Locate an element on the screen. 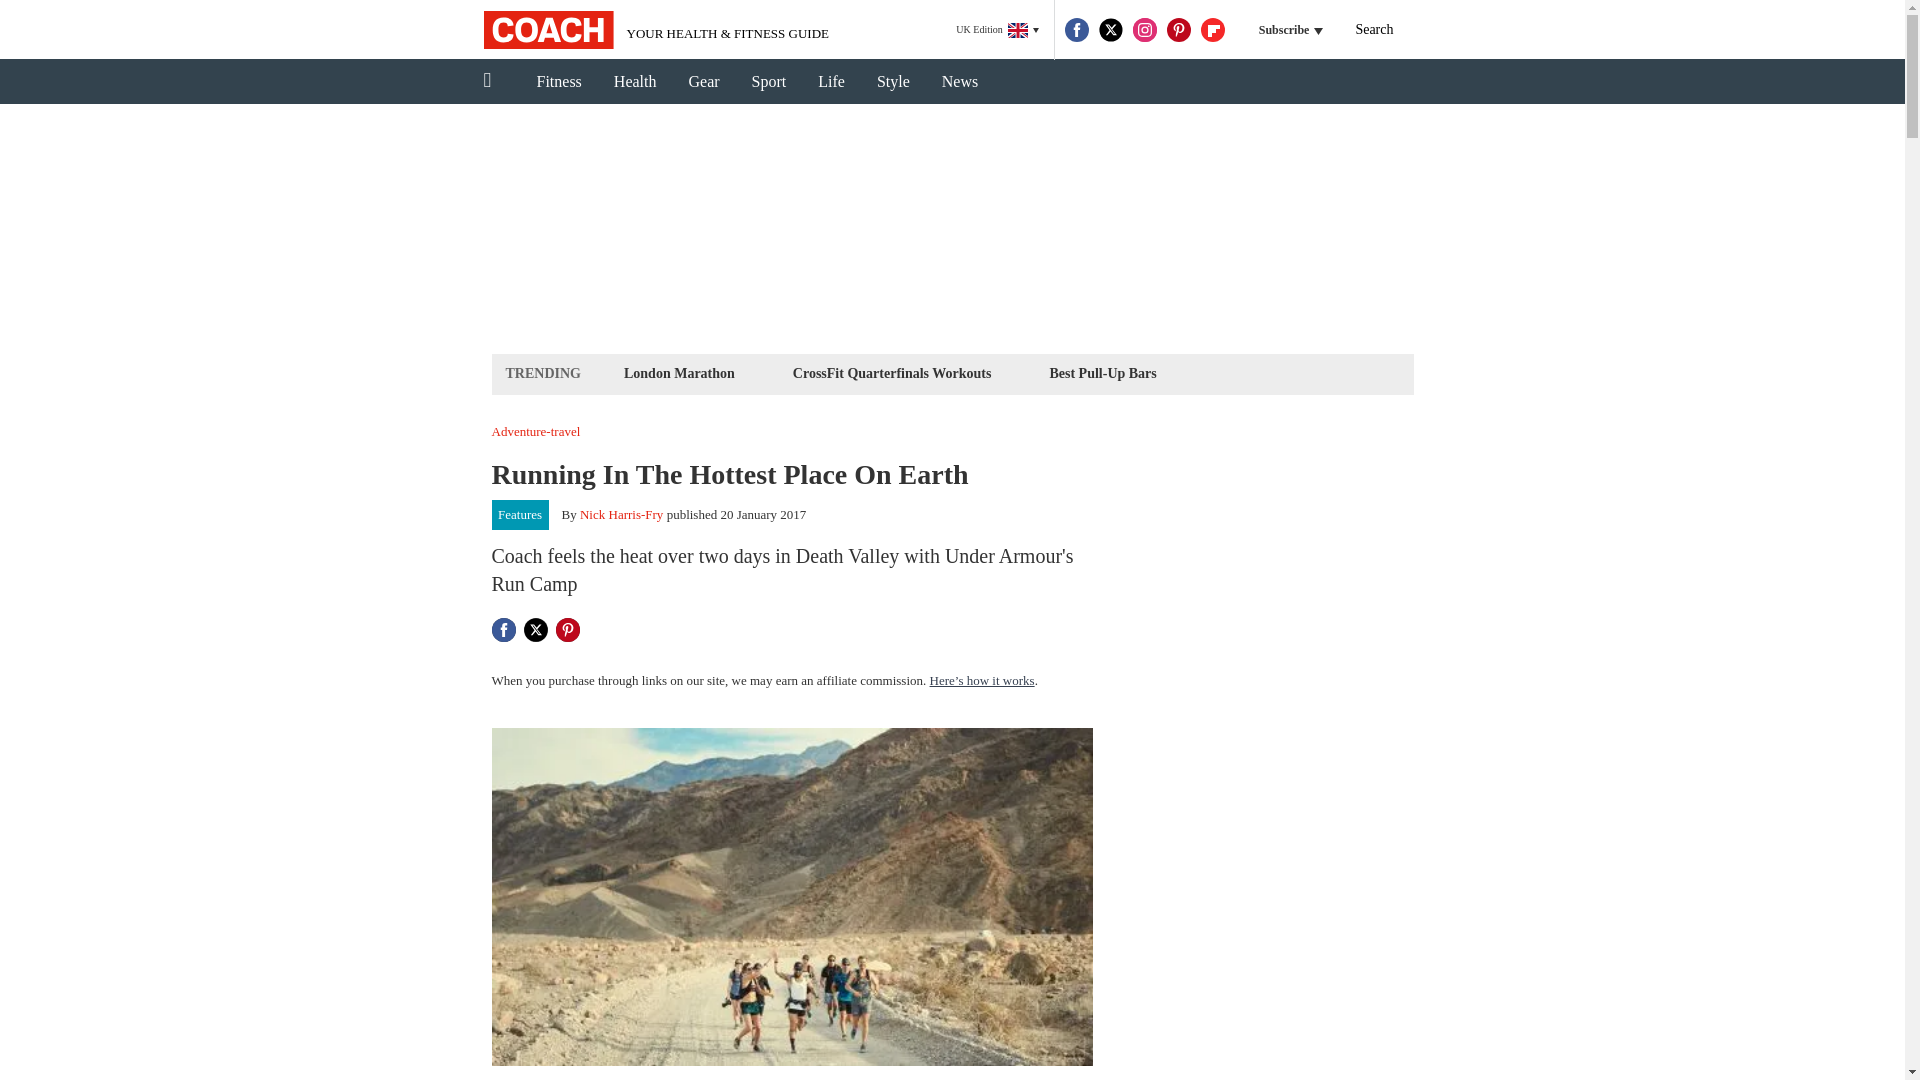 Image resolution: width=1920 pixels, height=1080 pixels. Health is located at coordinates (635, 82).